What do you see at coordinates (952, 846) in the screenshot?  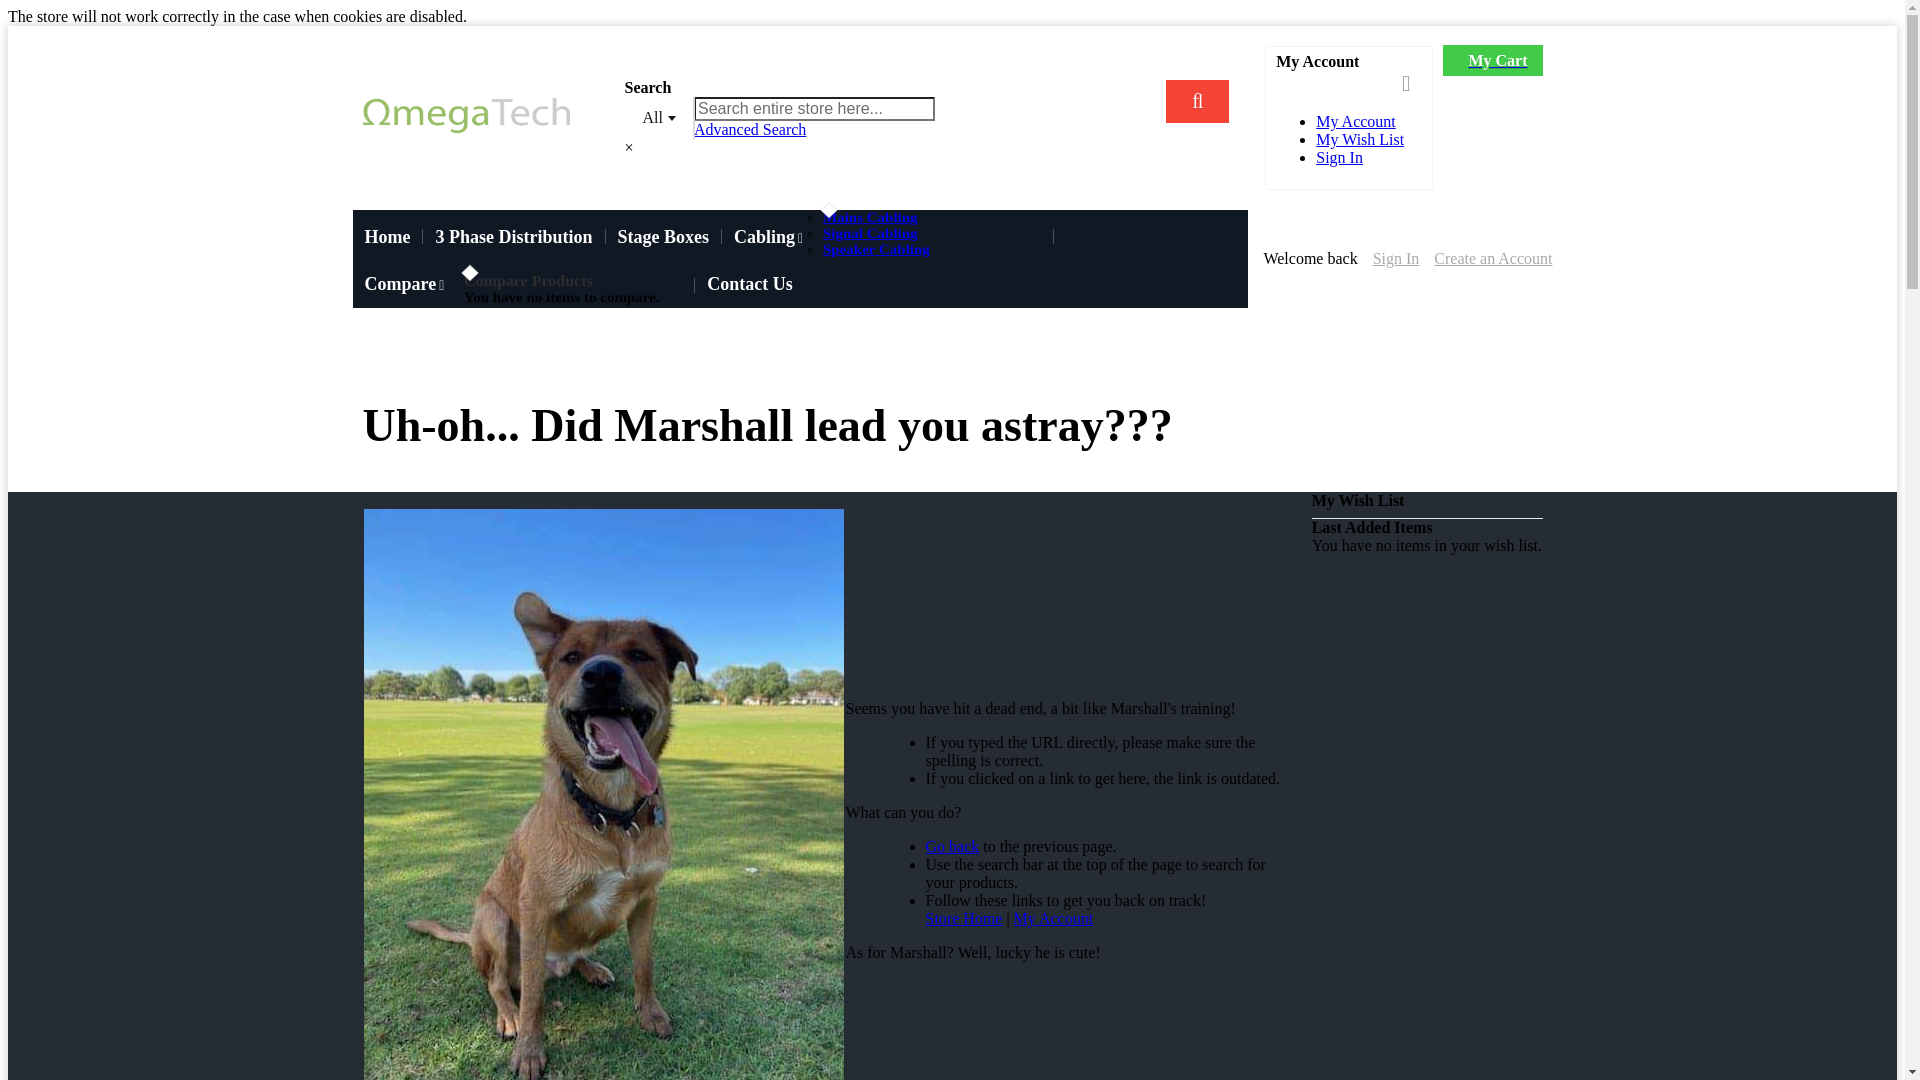 I see `Go back` at bounding box center [952, 846].